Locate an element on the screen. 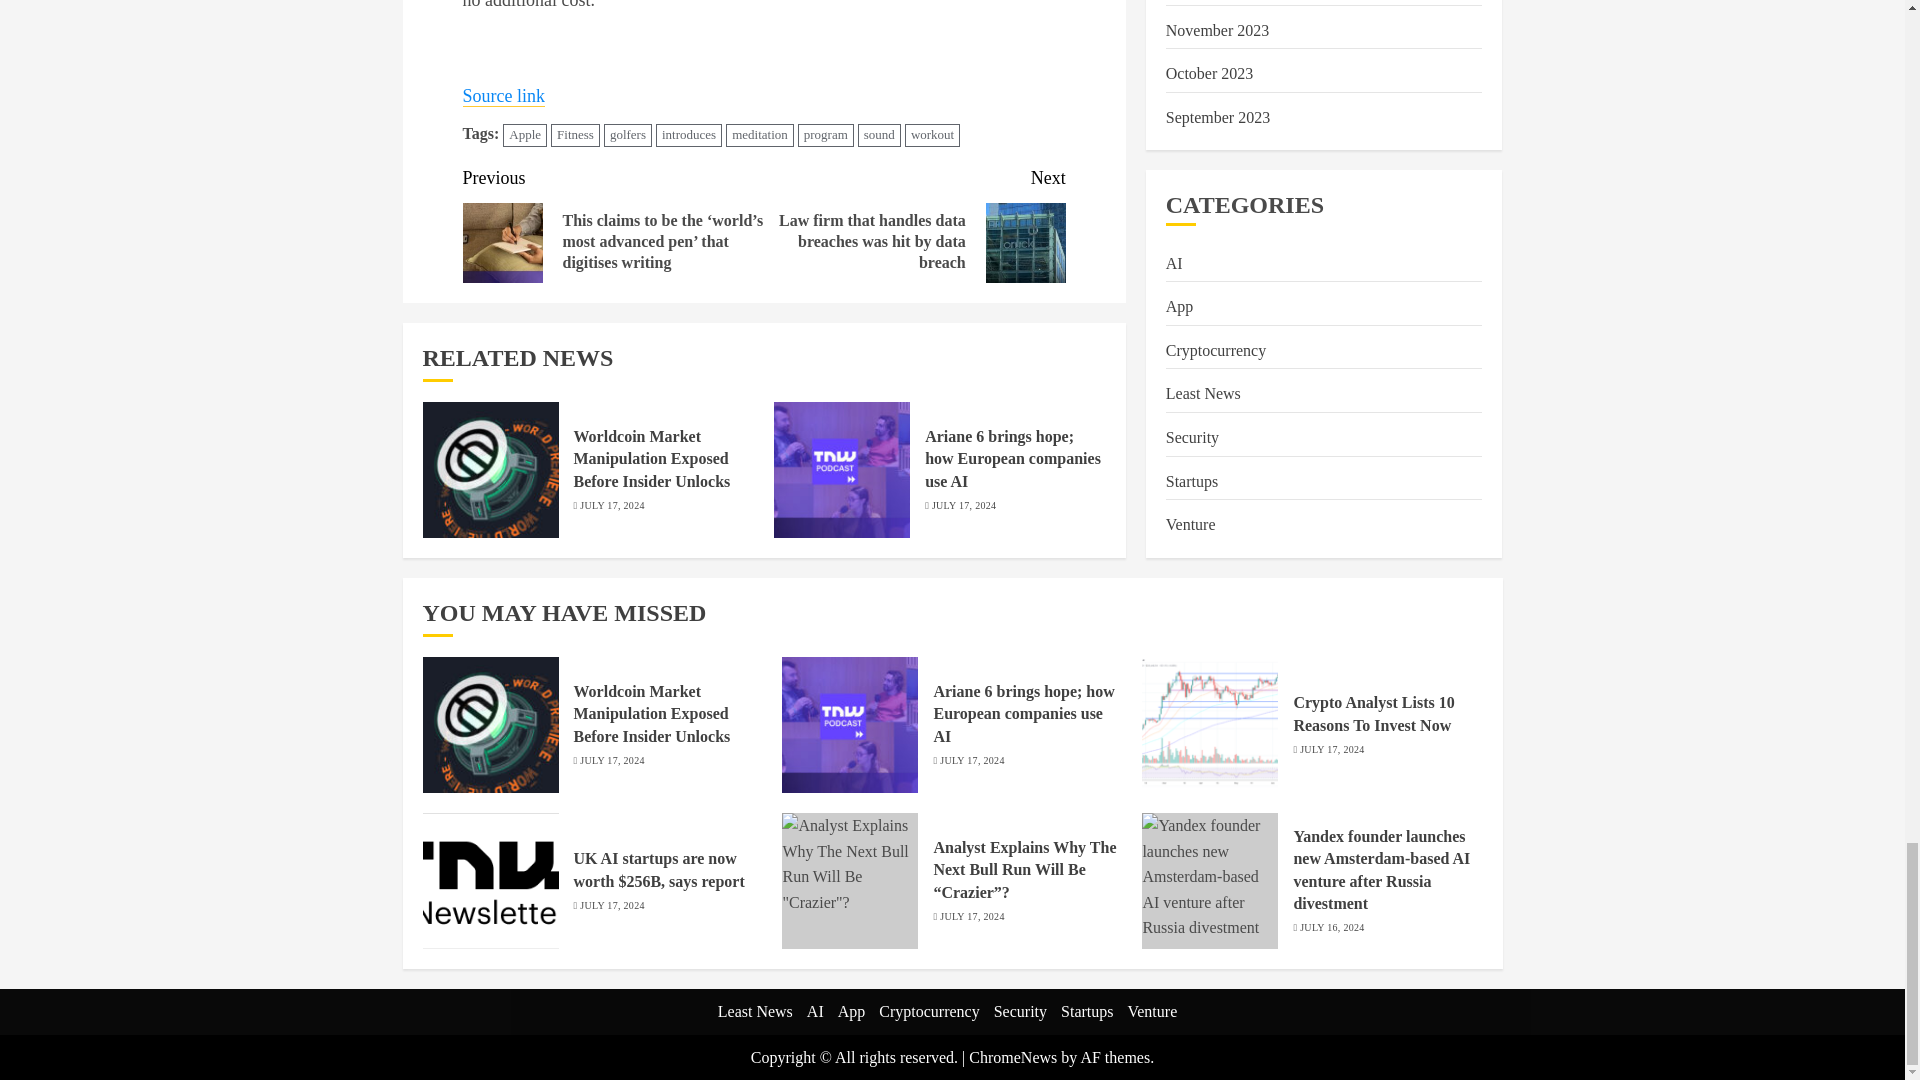  golfers is located at coordinates (628, 135).